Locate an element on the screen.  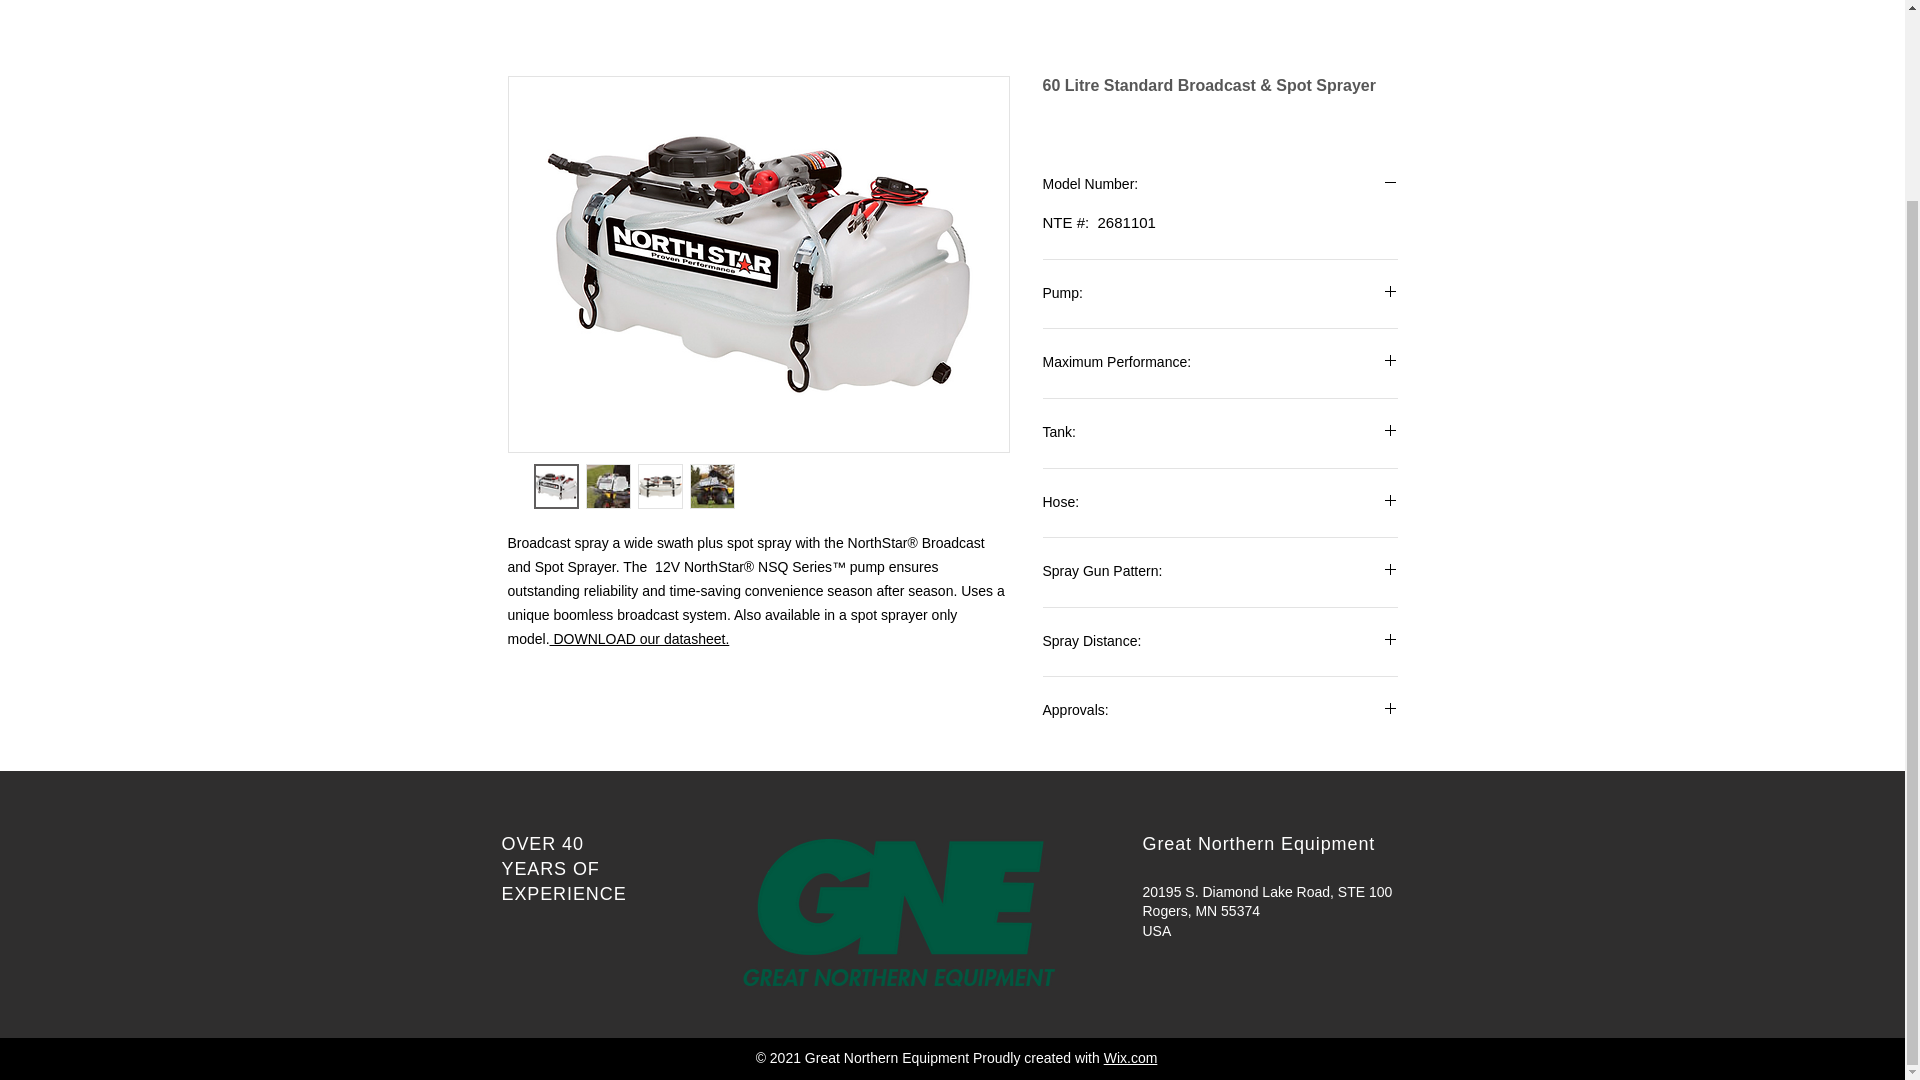
Model Number: is located at coordinates (1220, 184).